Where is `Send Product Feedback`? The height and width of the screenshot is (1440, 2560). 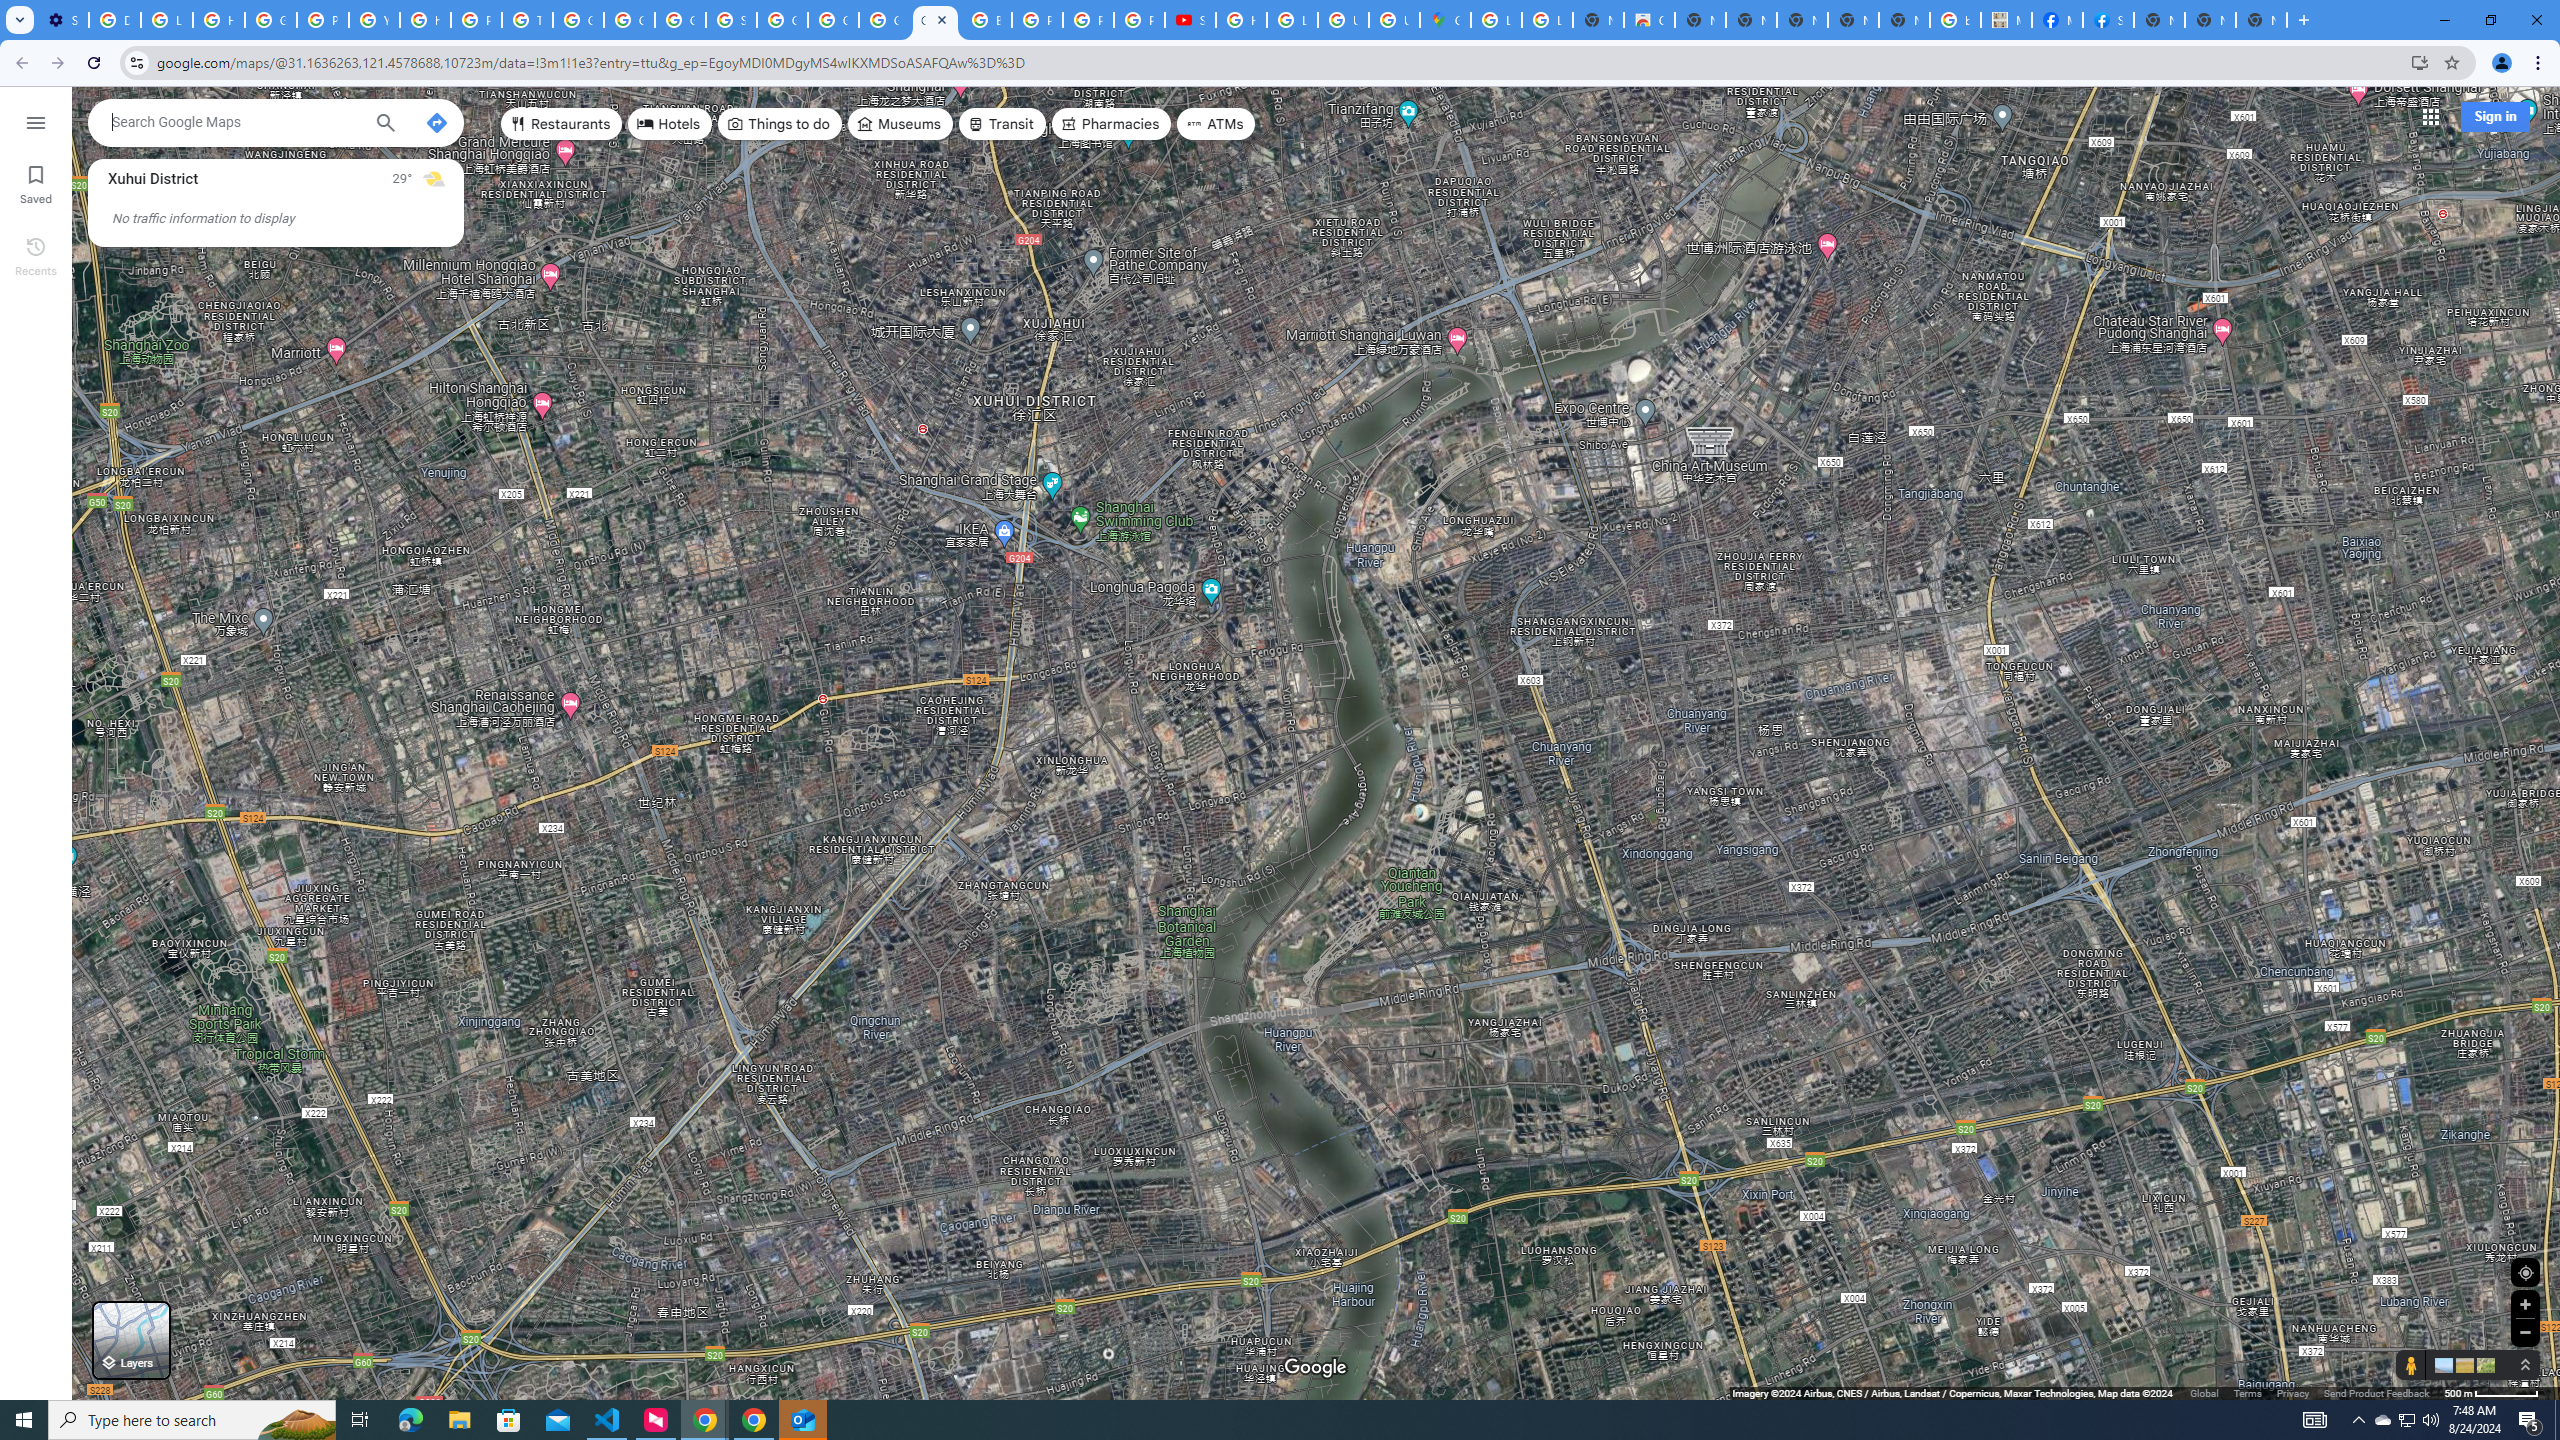
Send Product Feedback is located at coordinates (2376, 1392).